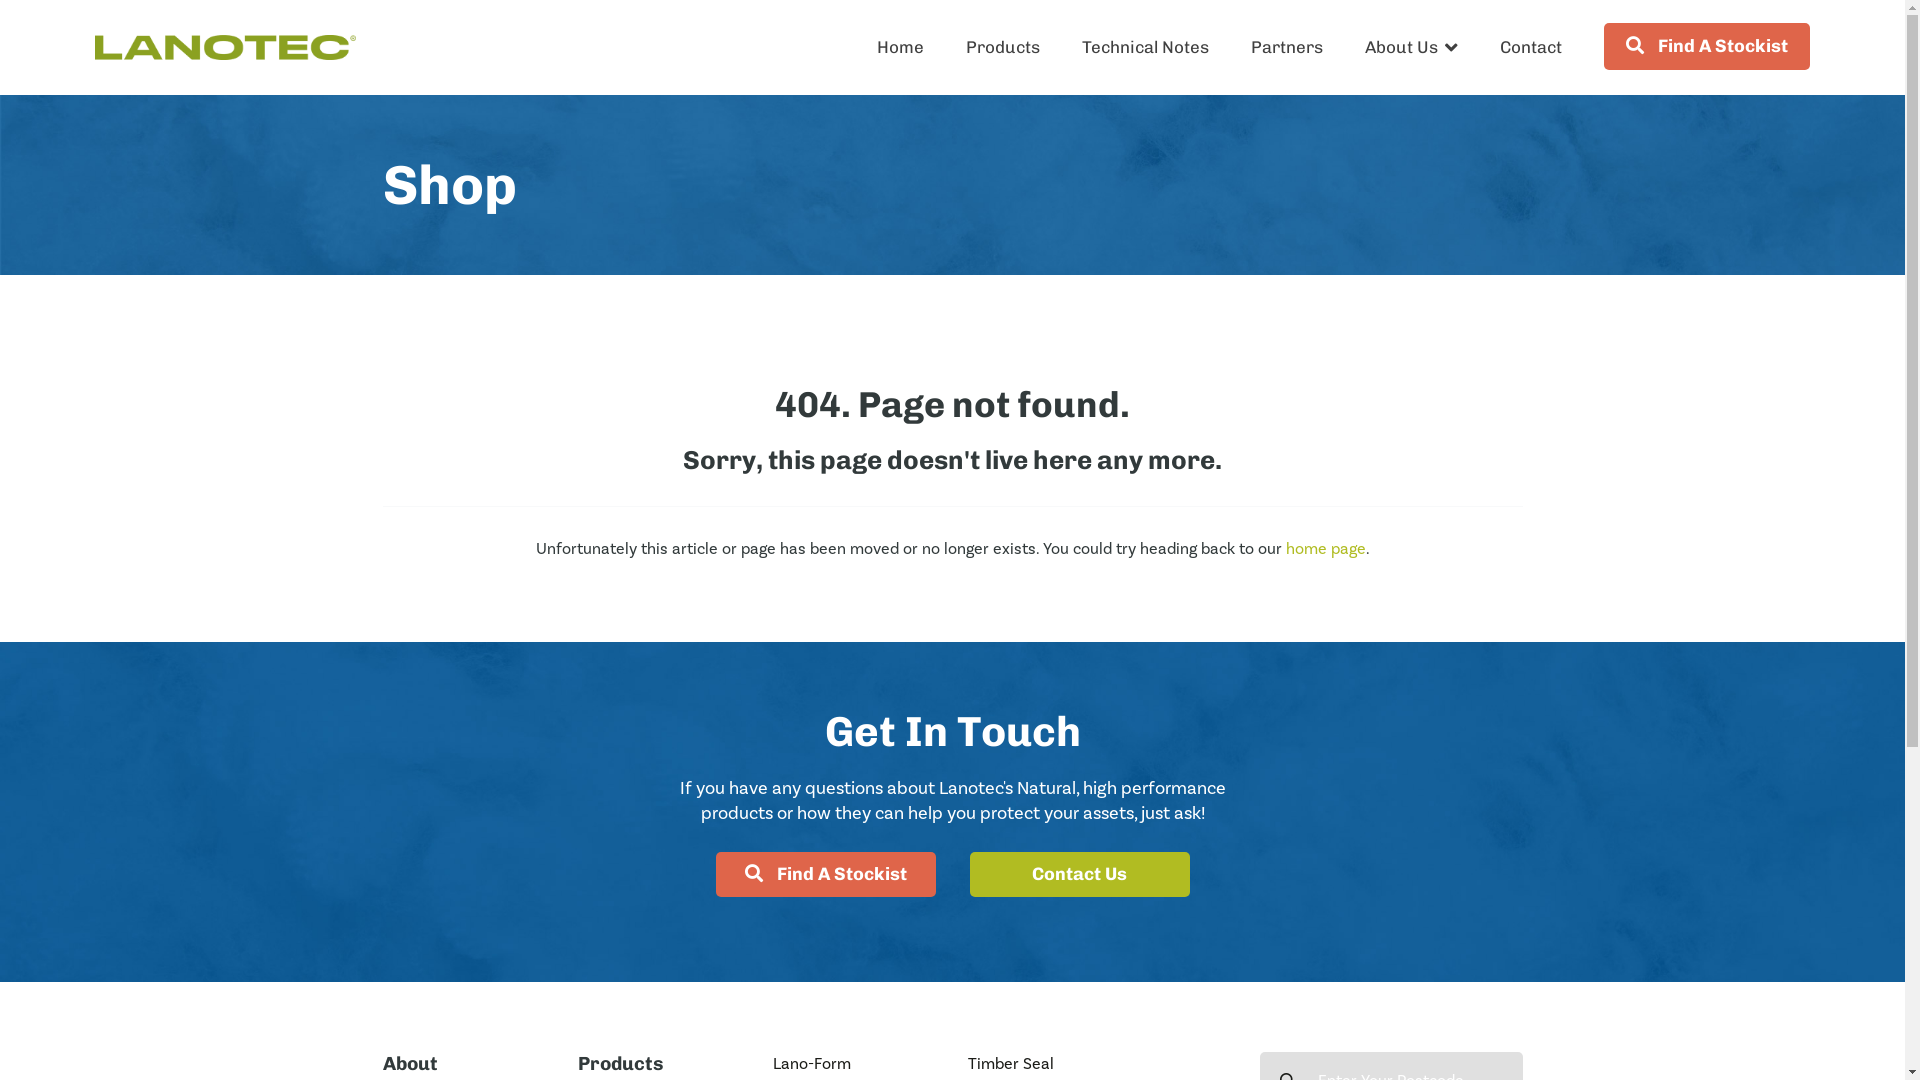 The image size is (1920, 1080). I want to click on About Us, so click(1412, 48).